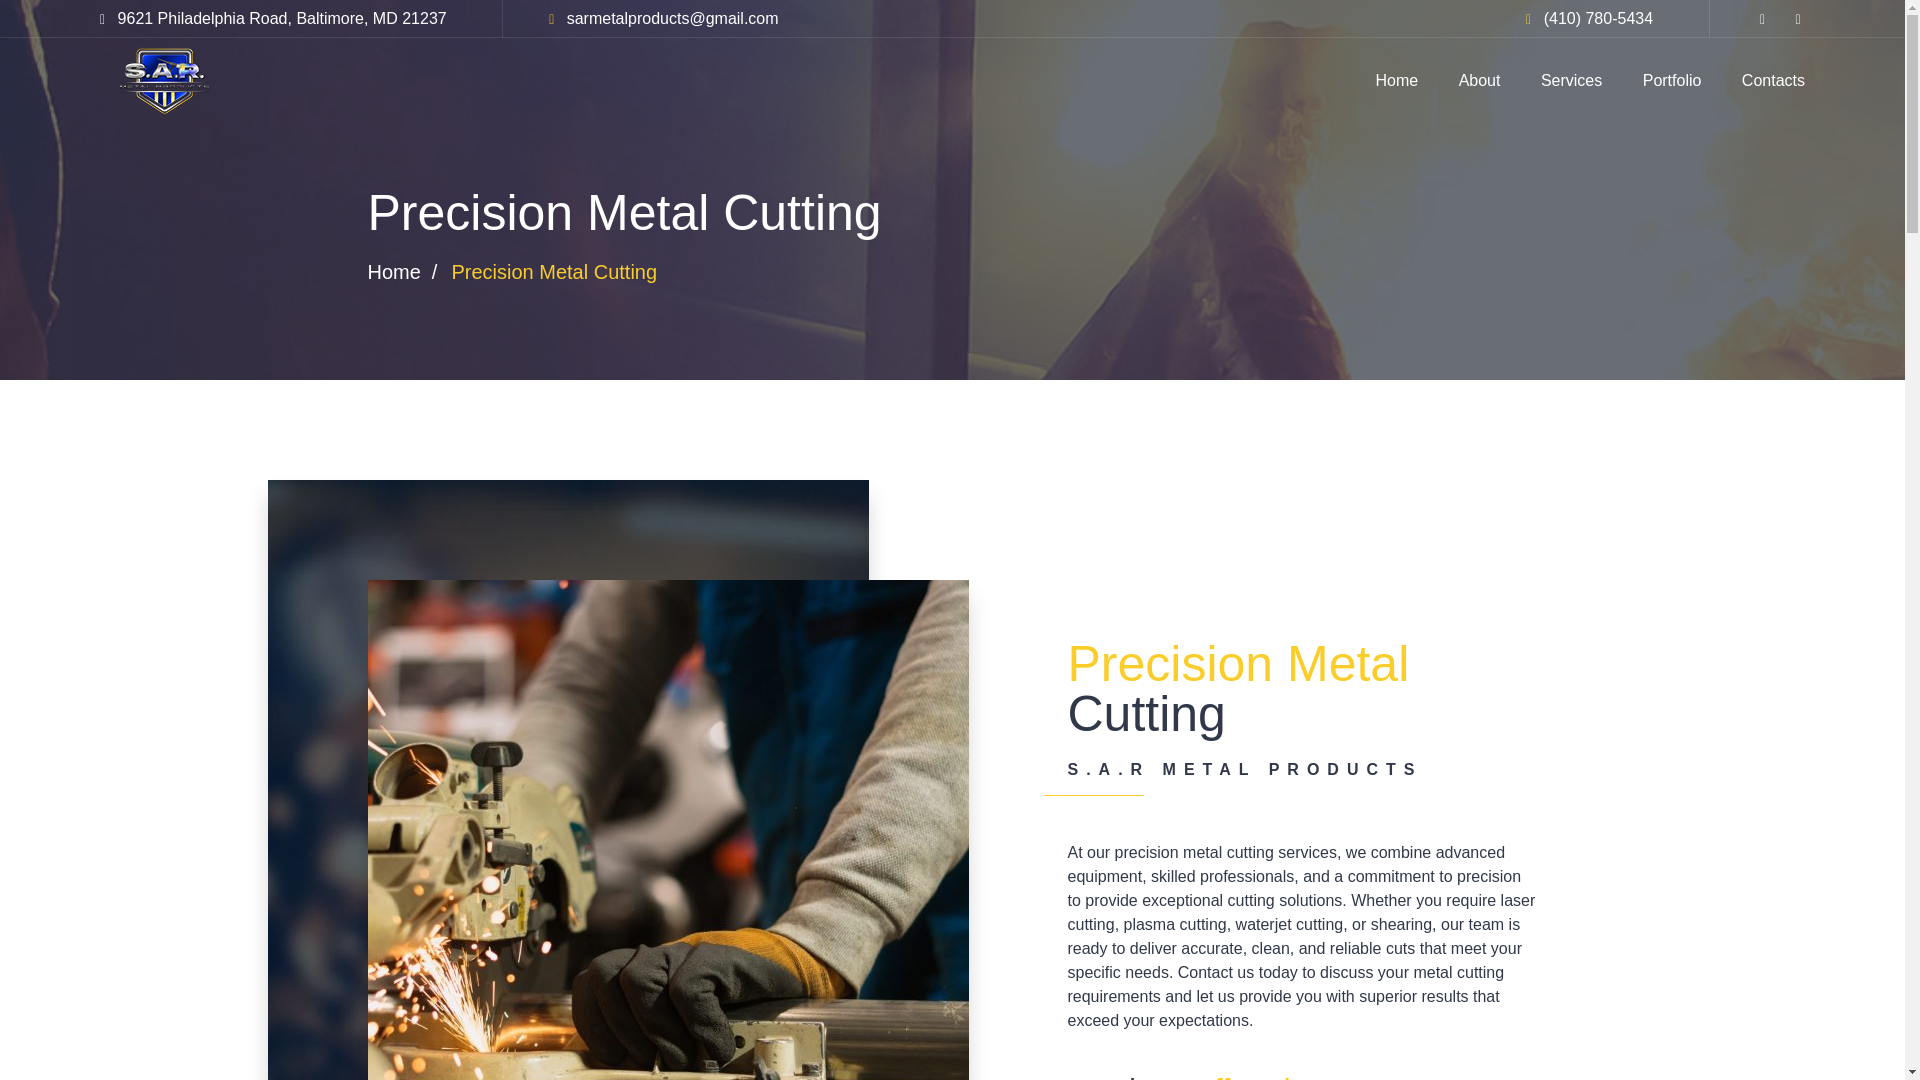  I want to click on Services, so click(1571, 80).